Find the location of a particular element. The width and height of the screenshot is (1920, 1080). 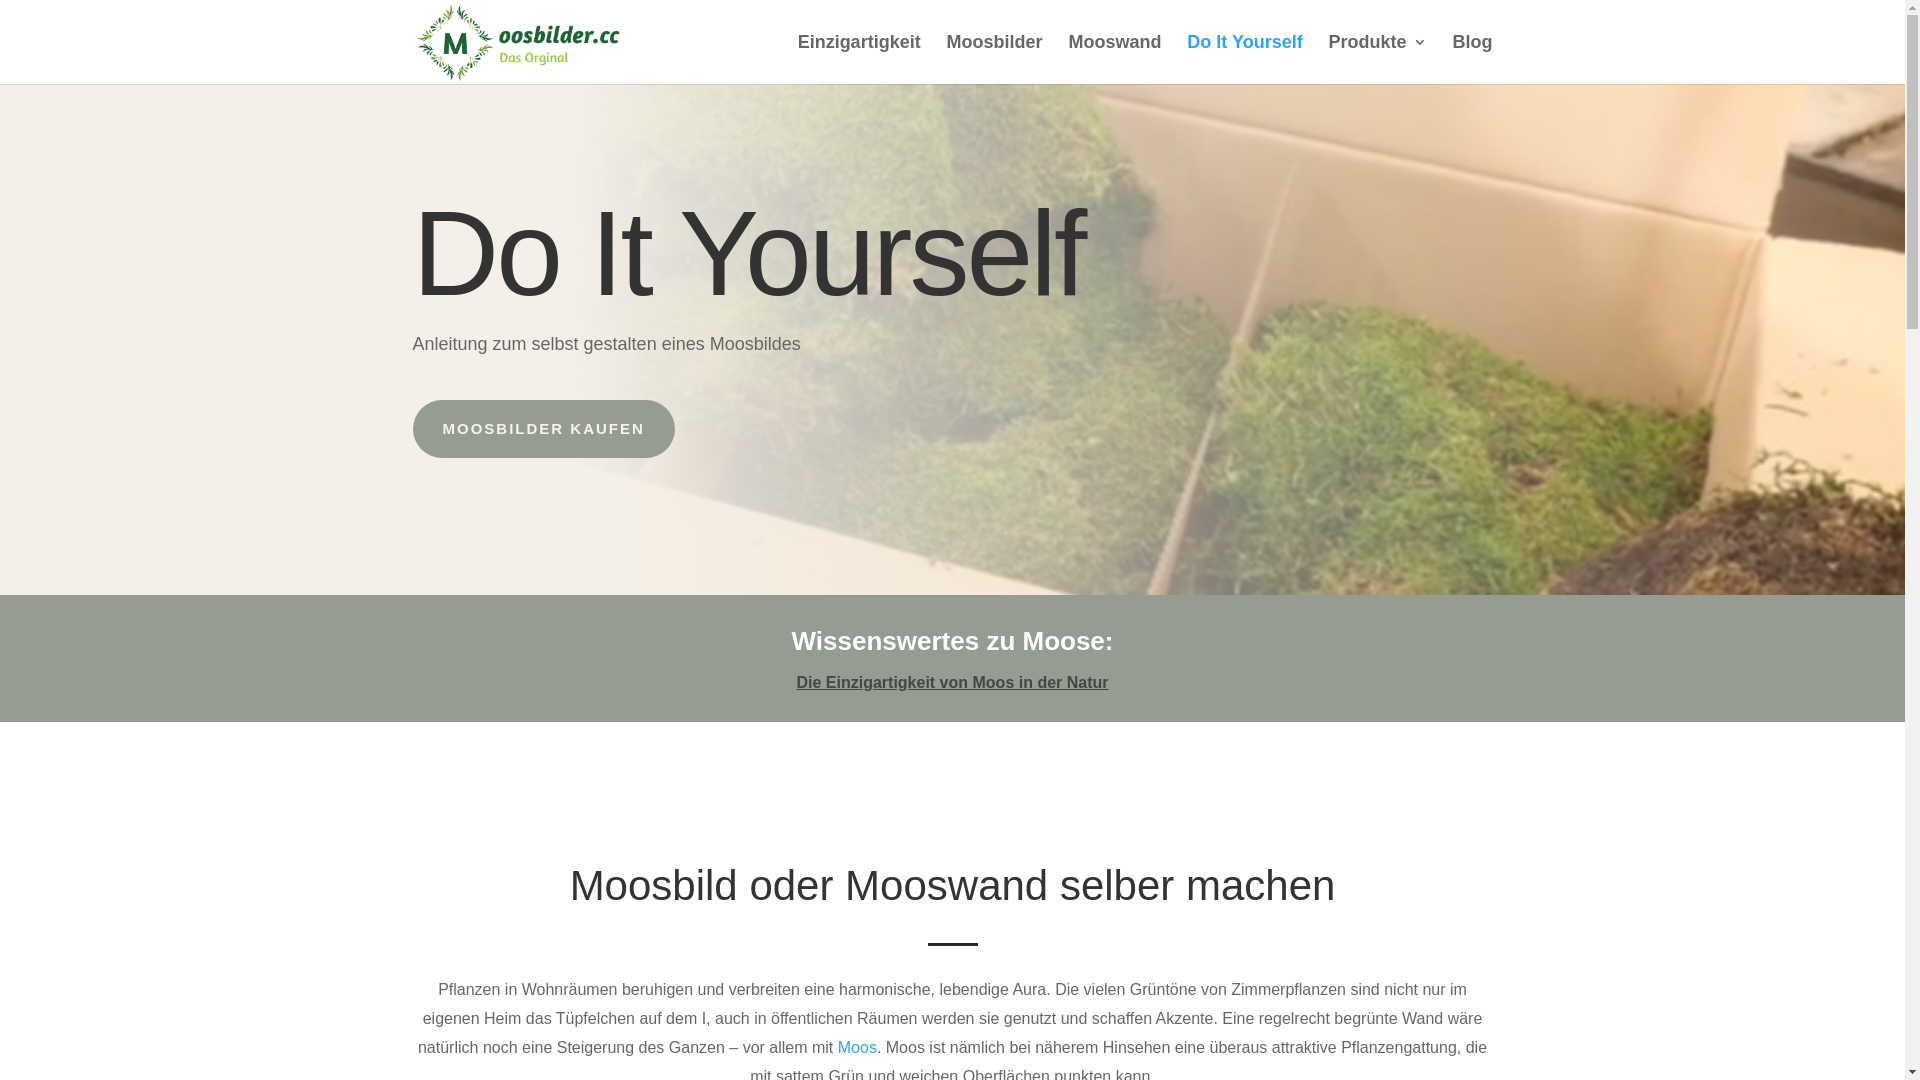

Die Einzigartigkeit von Moos in der Natur is located at coordinates (952, 682).